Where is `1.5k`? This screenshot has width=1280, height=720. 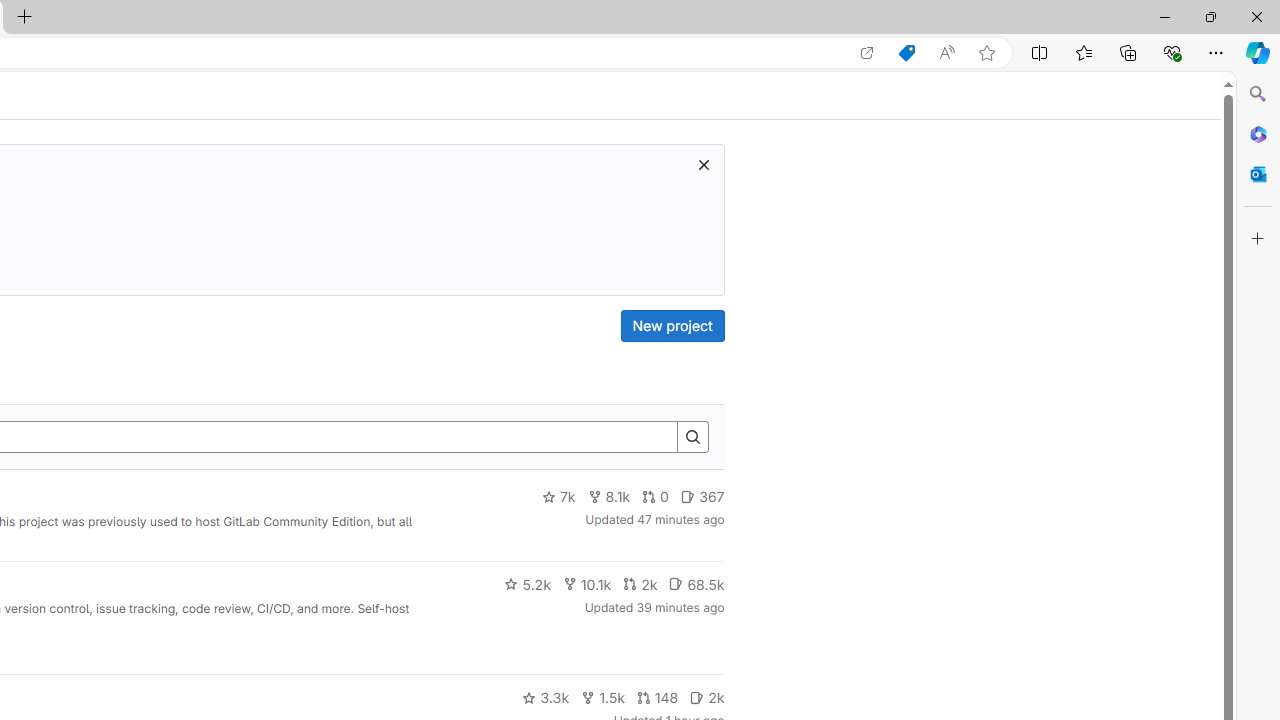
1.5k is located at coordinates (602, 698).